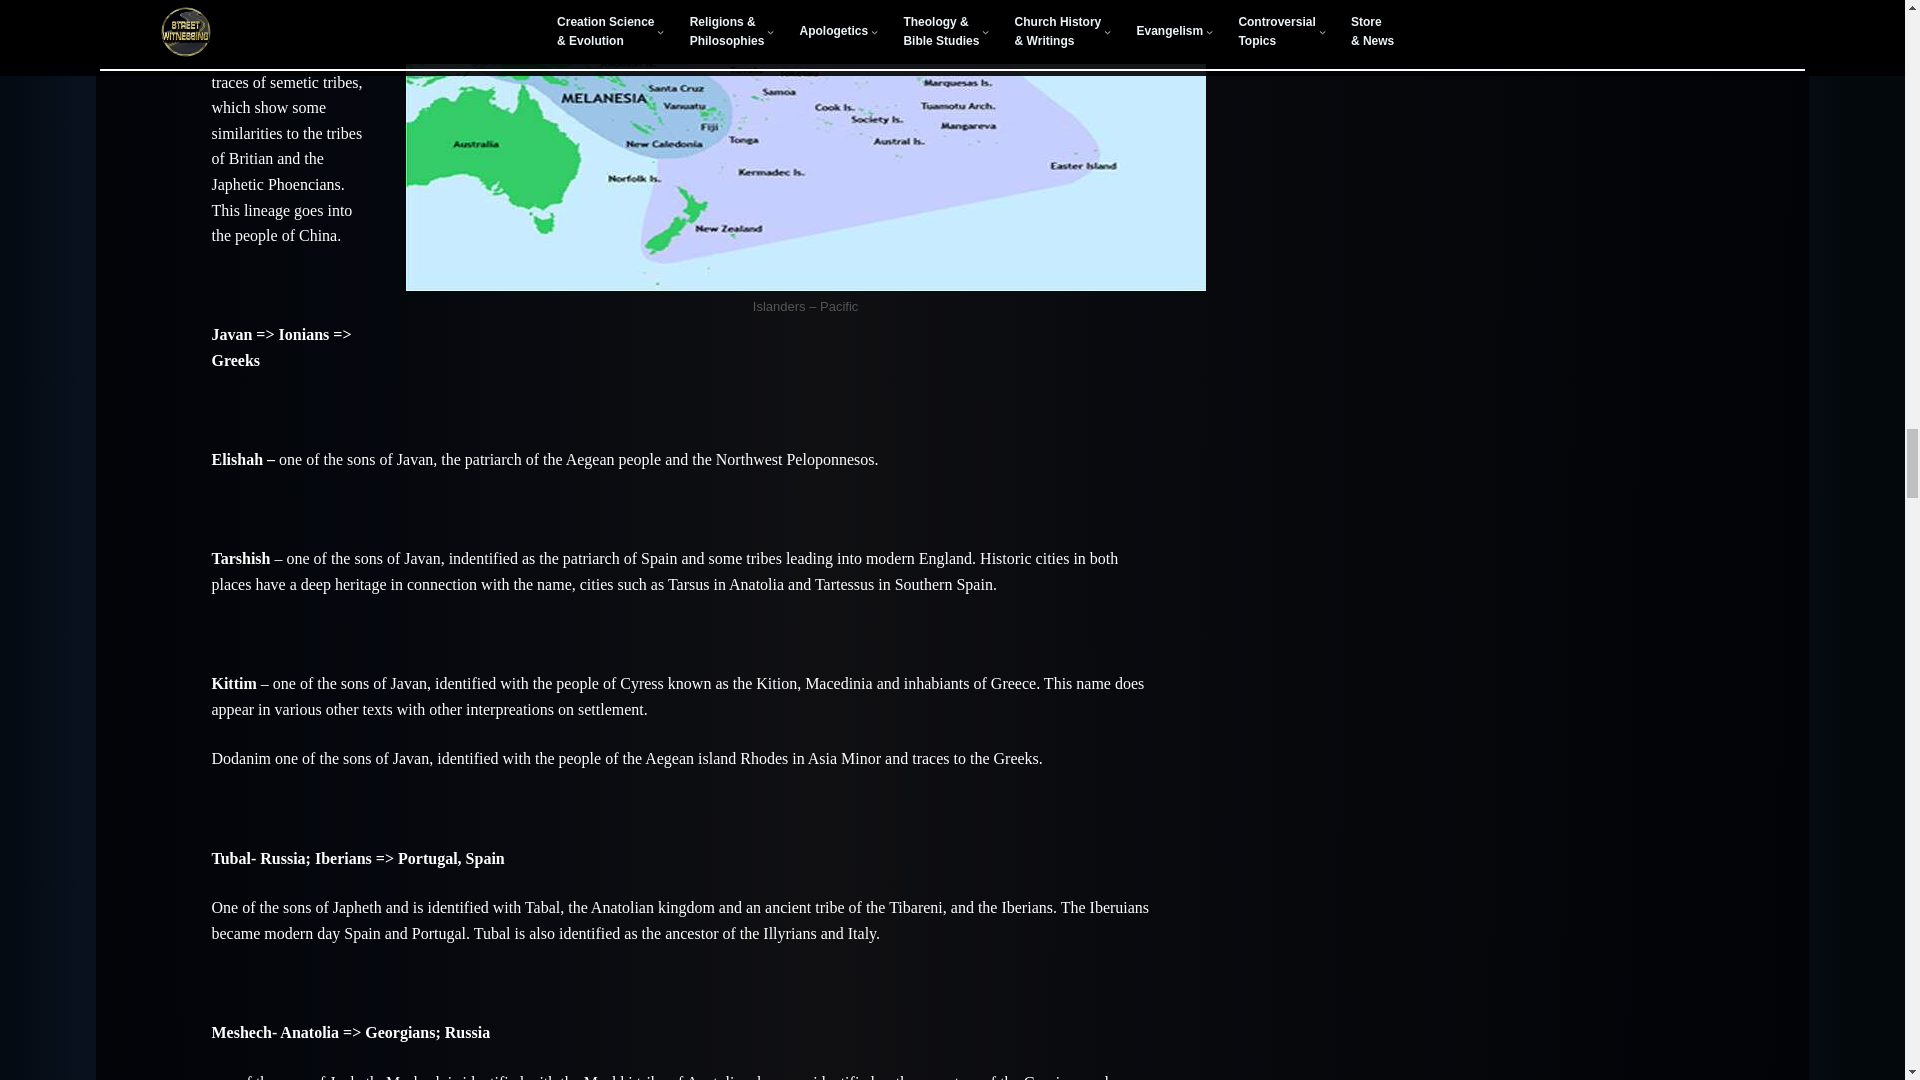 This screenshot has width=1920, height=1080. Describe the element at coordinates (805, 145) in the screenshot. I see `Fig.4 - Pacific Islanders` at that location.